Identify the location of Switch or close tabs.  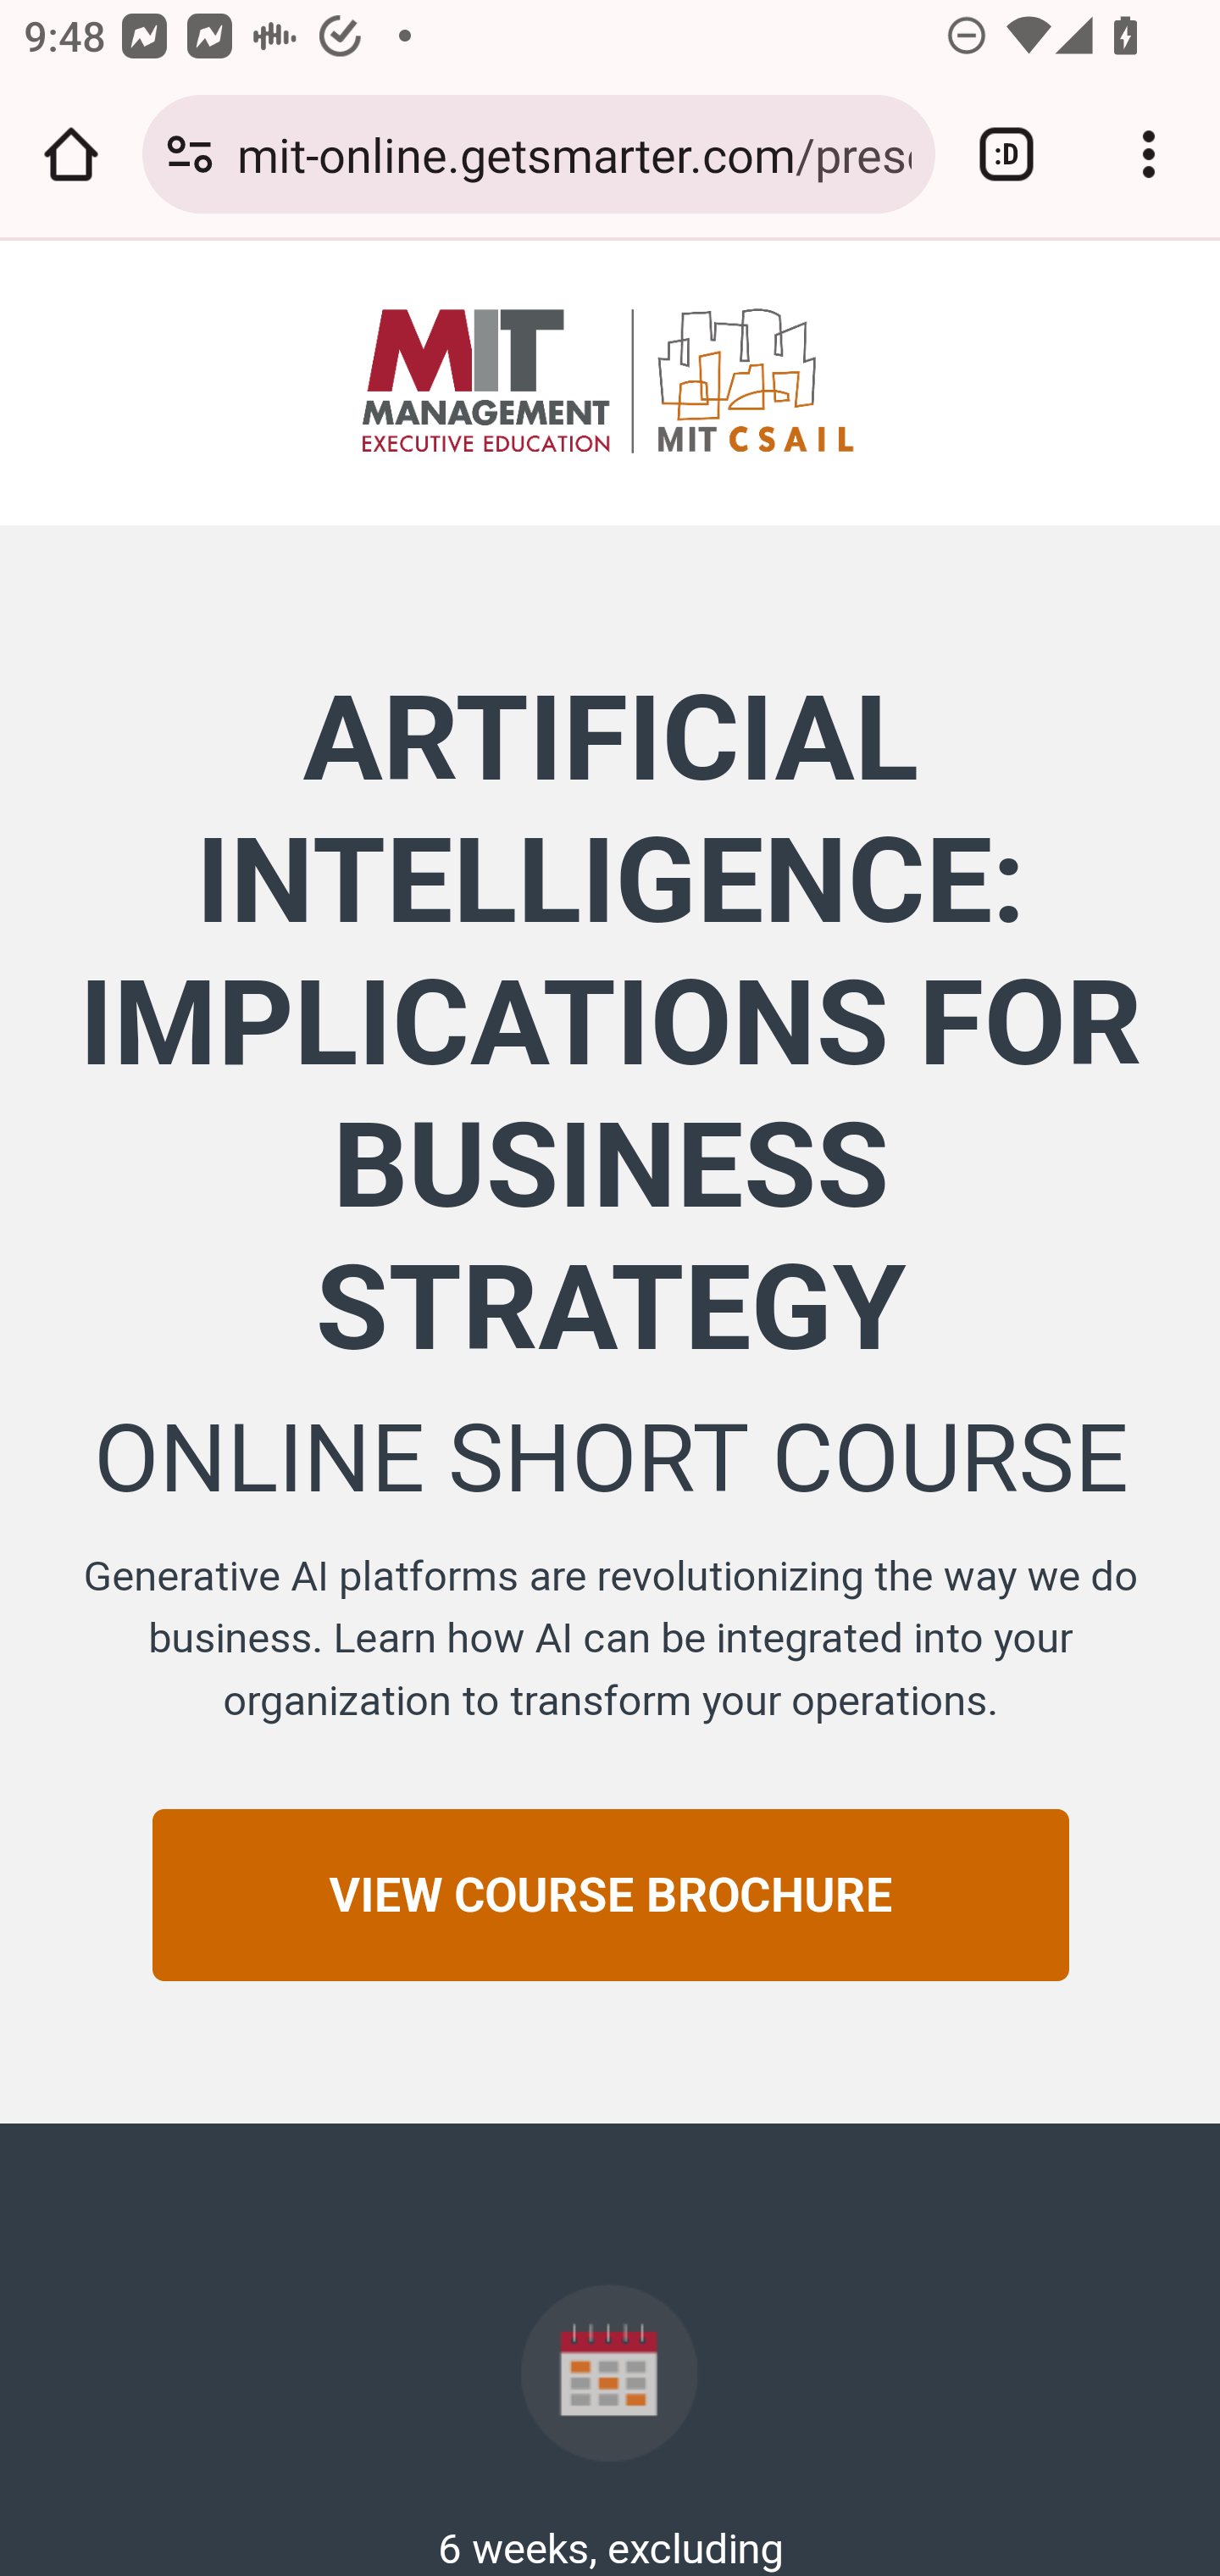
(1006, 154).